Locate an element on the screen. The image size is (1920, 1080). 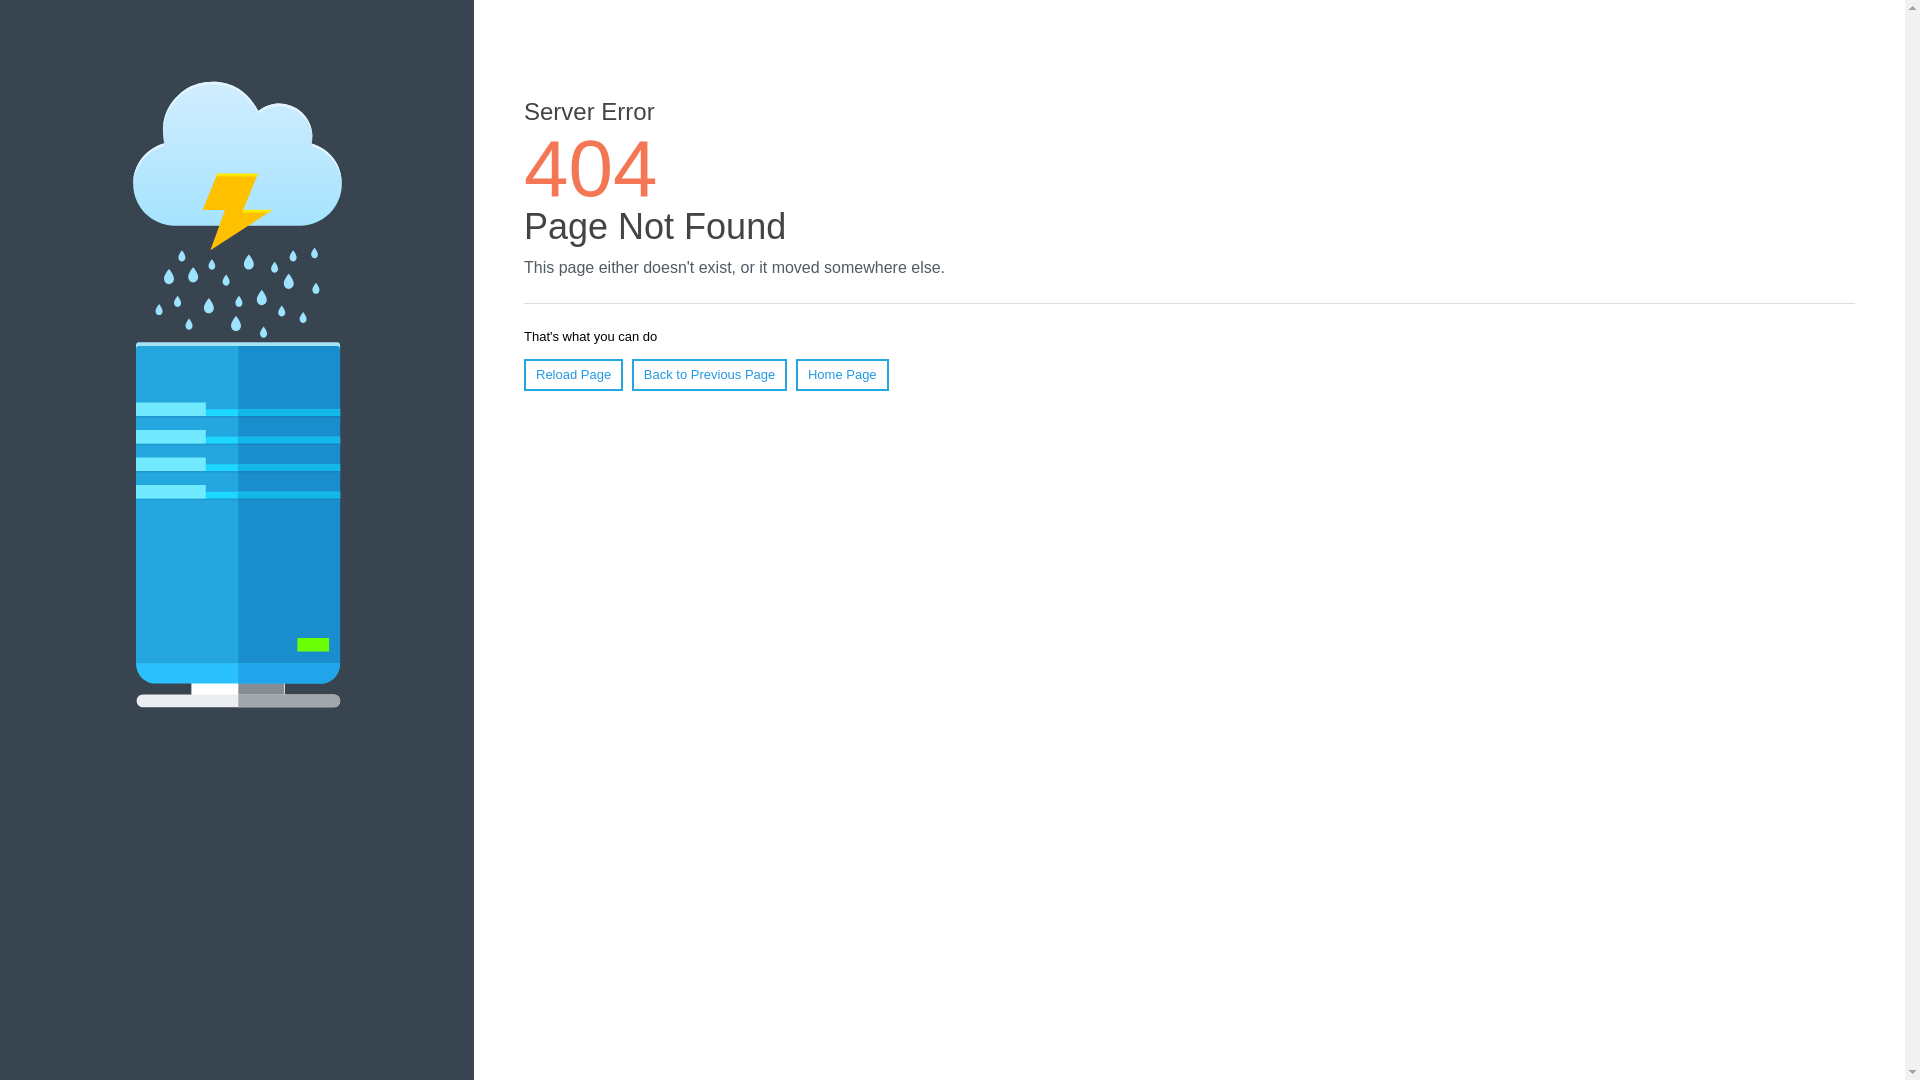
Back to Previous Page is located at coordinates (710, 375).